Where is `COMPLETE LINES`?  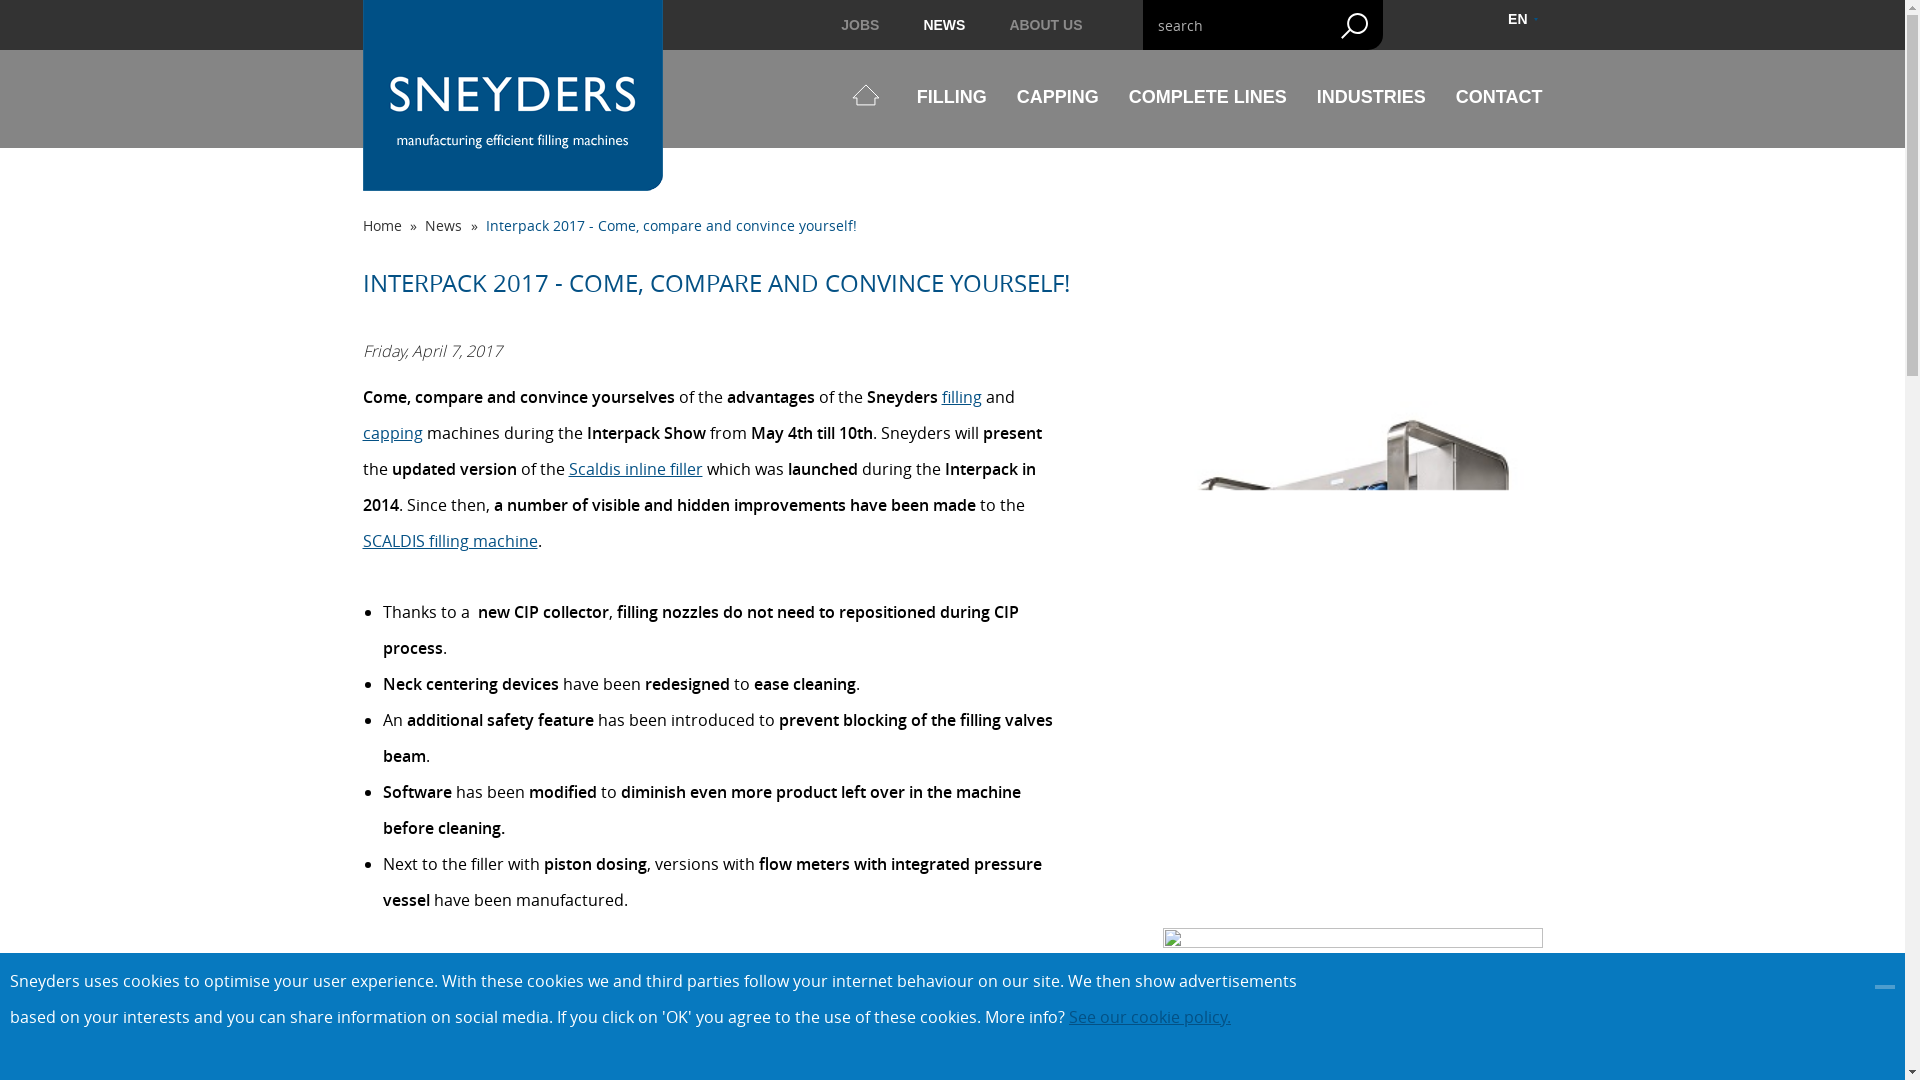
COMPLETE LINES is located at coordinates (1207, 98).